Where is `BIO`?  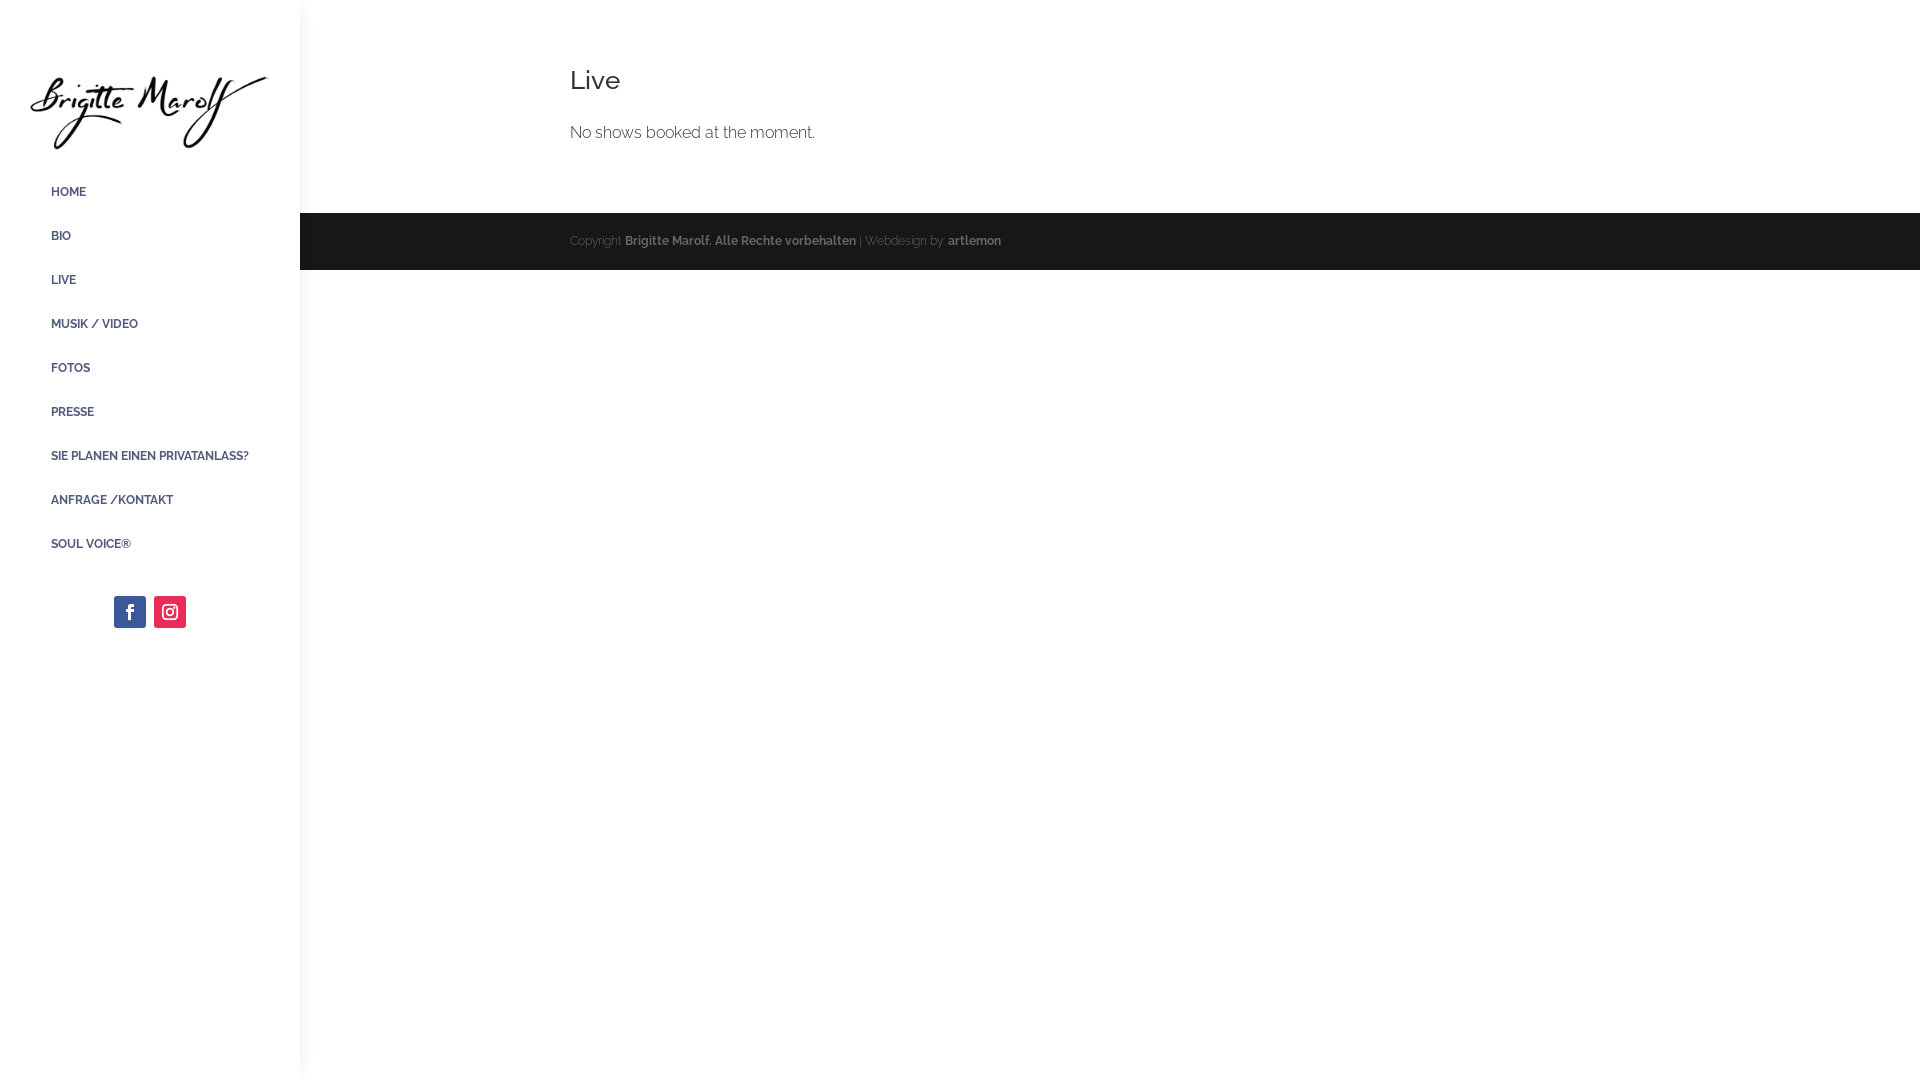
BIO is located at coordinates (150, 236).